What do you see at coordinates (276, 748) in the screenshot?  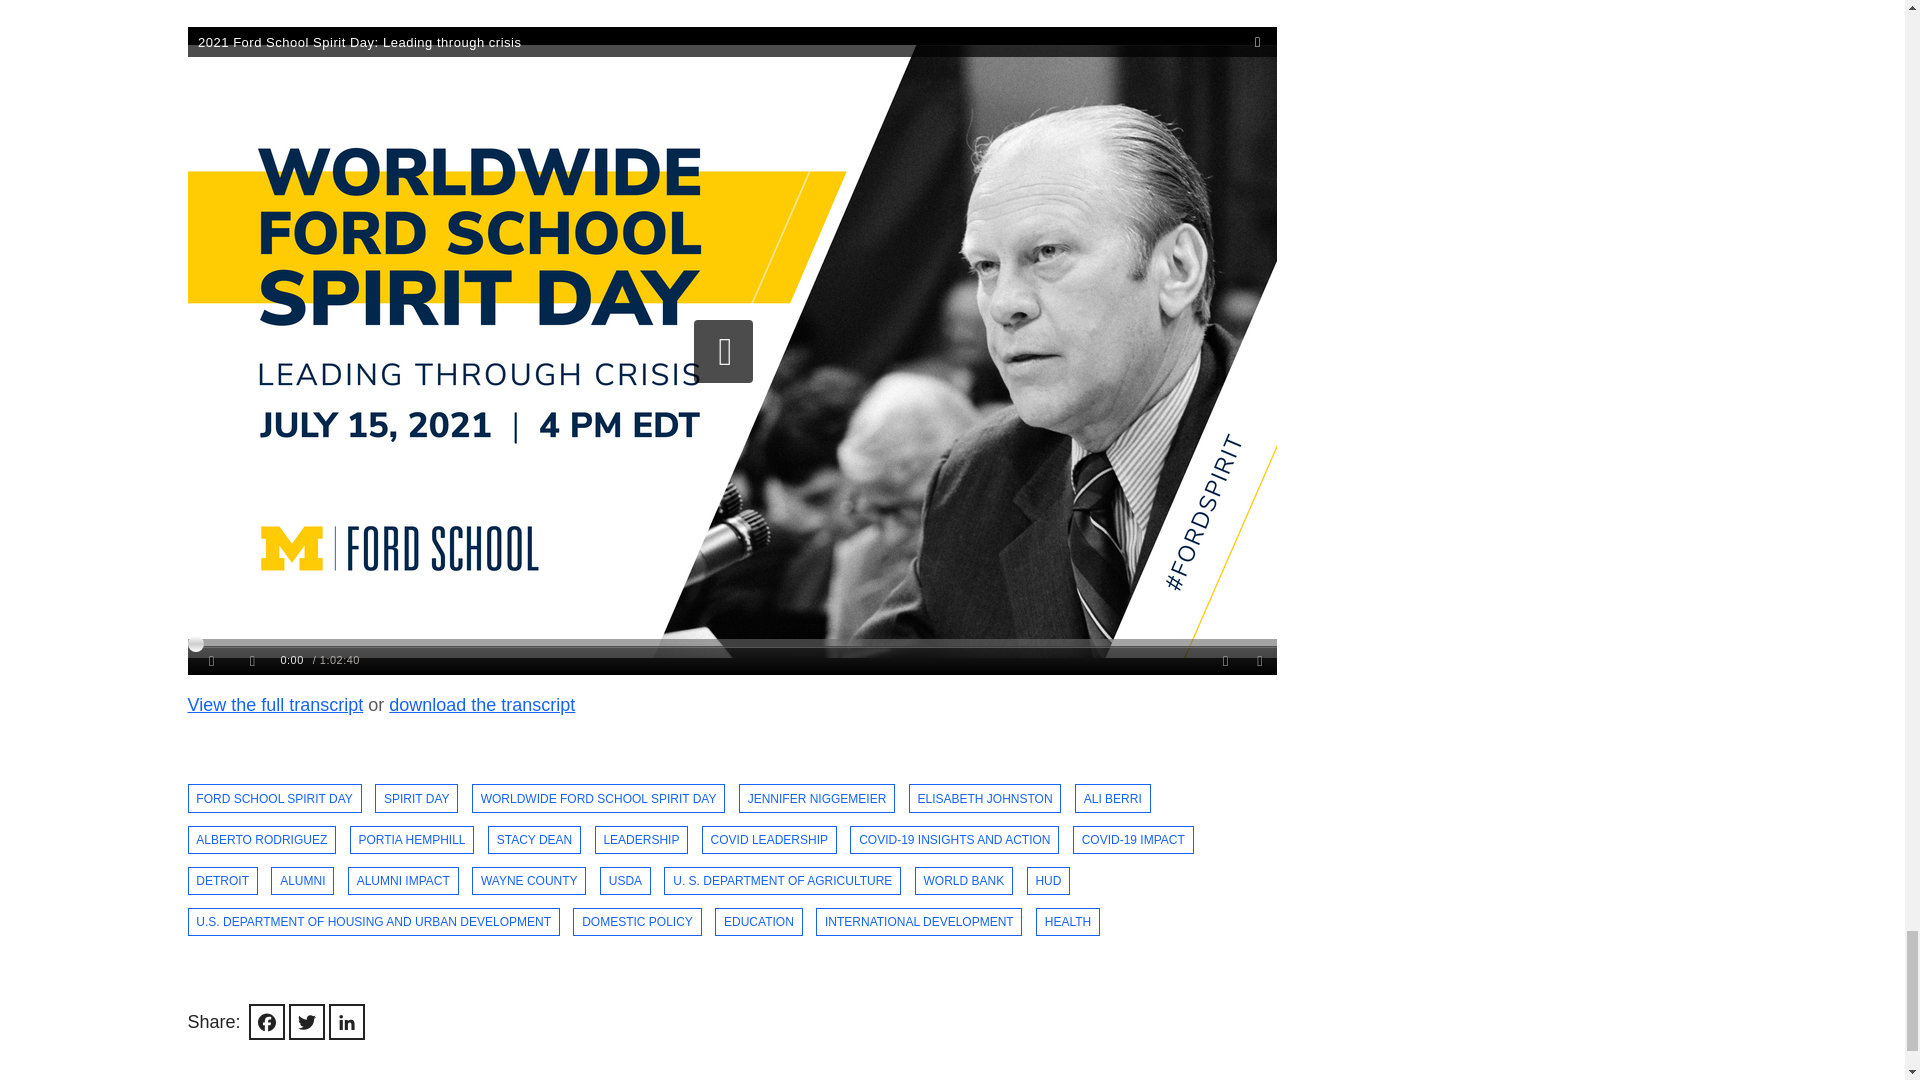 I see `View the full transcript` at bounding box center [276, 748].